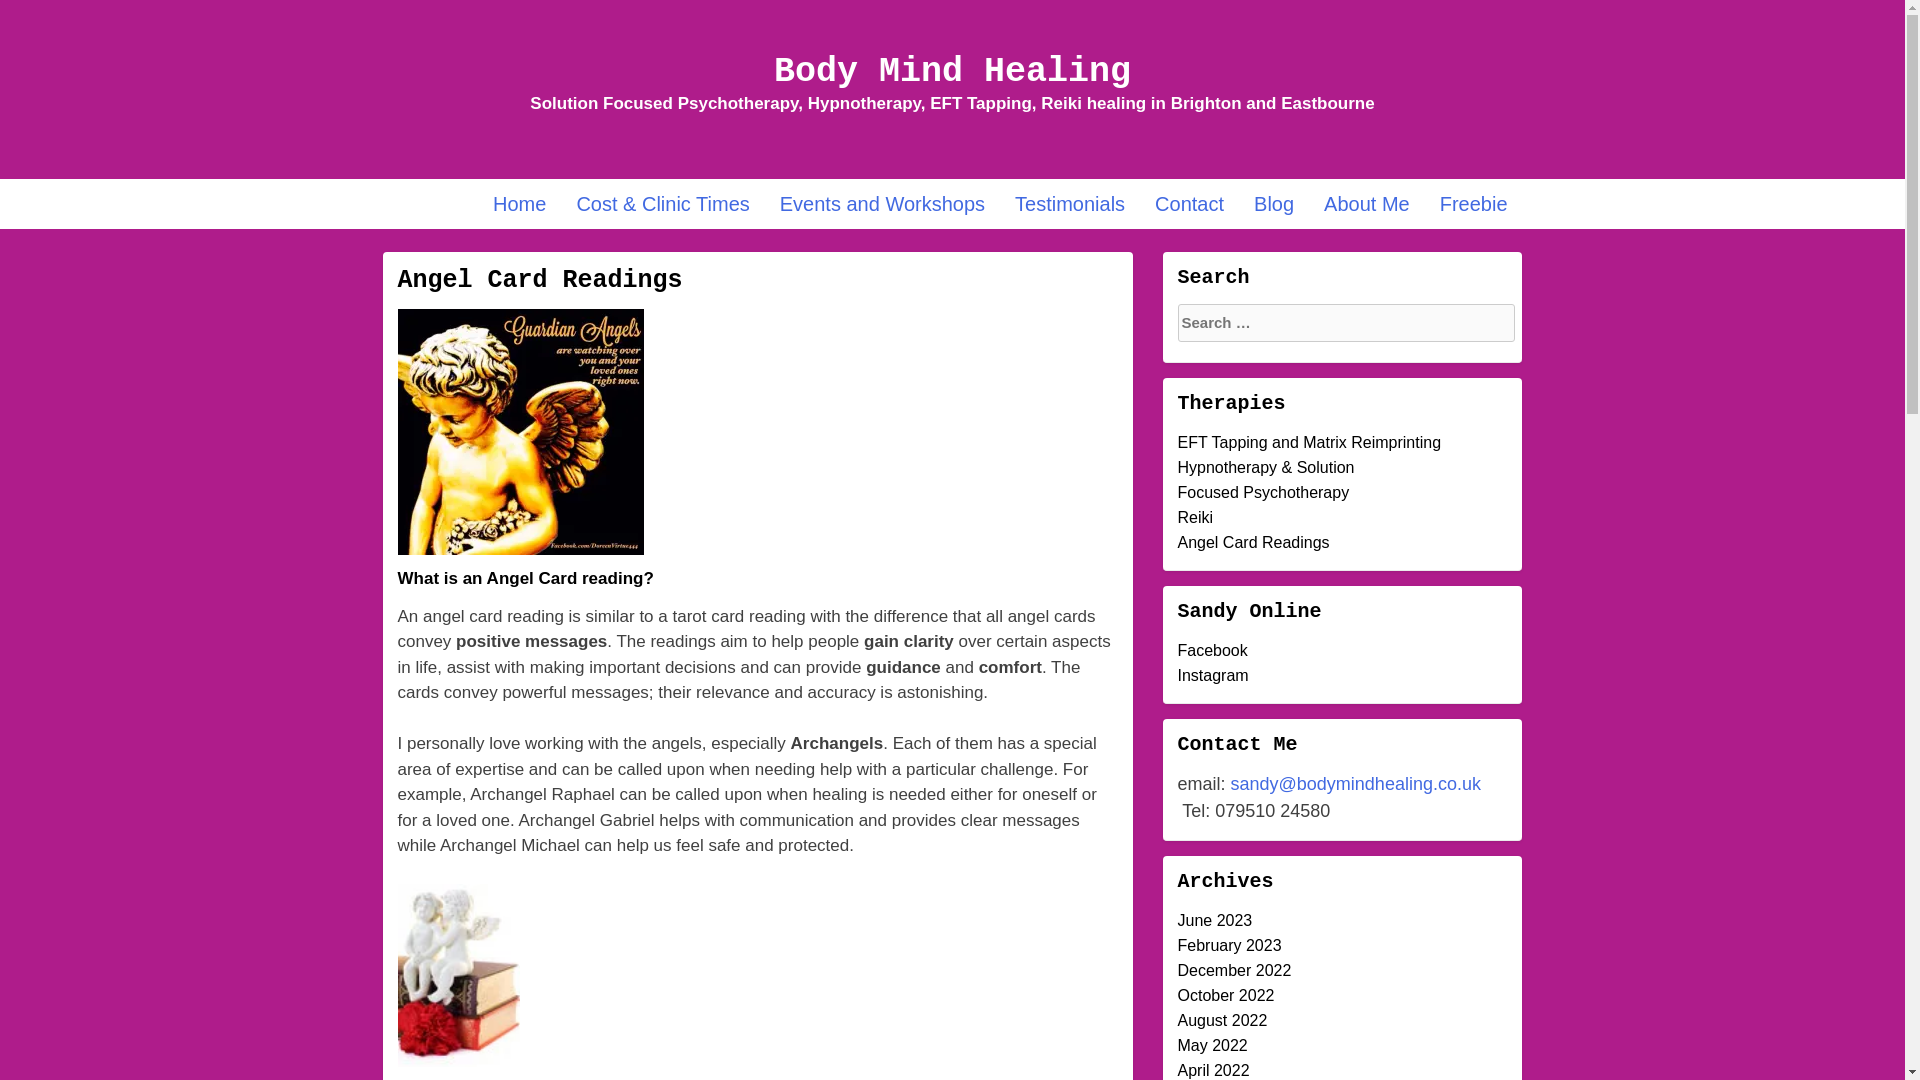 The image size is (1920, 1080). What do you see at coordinates (1235, 970) in the screenshot?
I see `December 2022` at bounding box center [1235, 970].